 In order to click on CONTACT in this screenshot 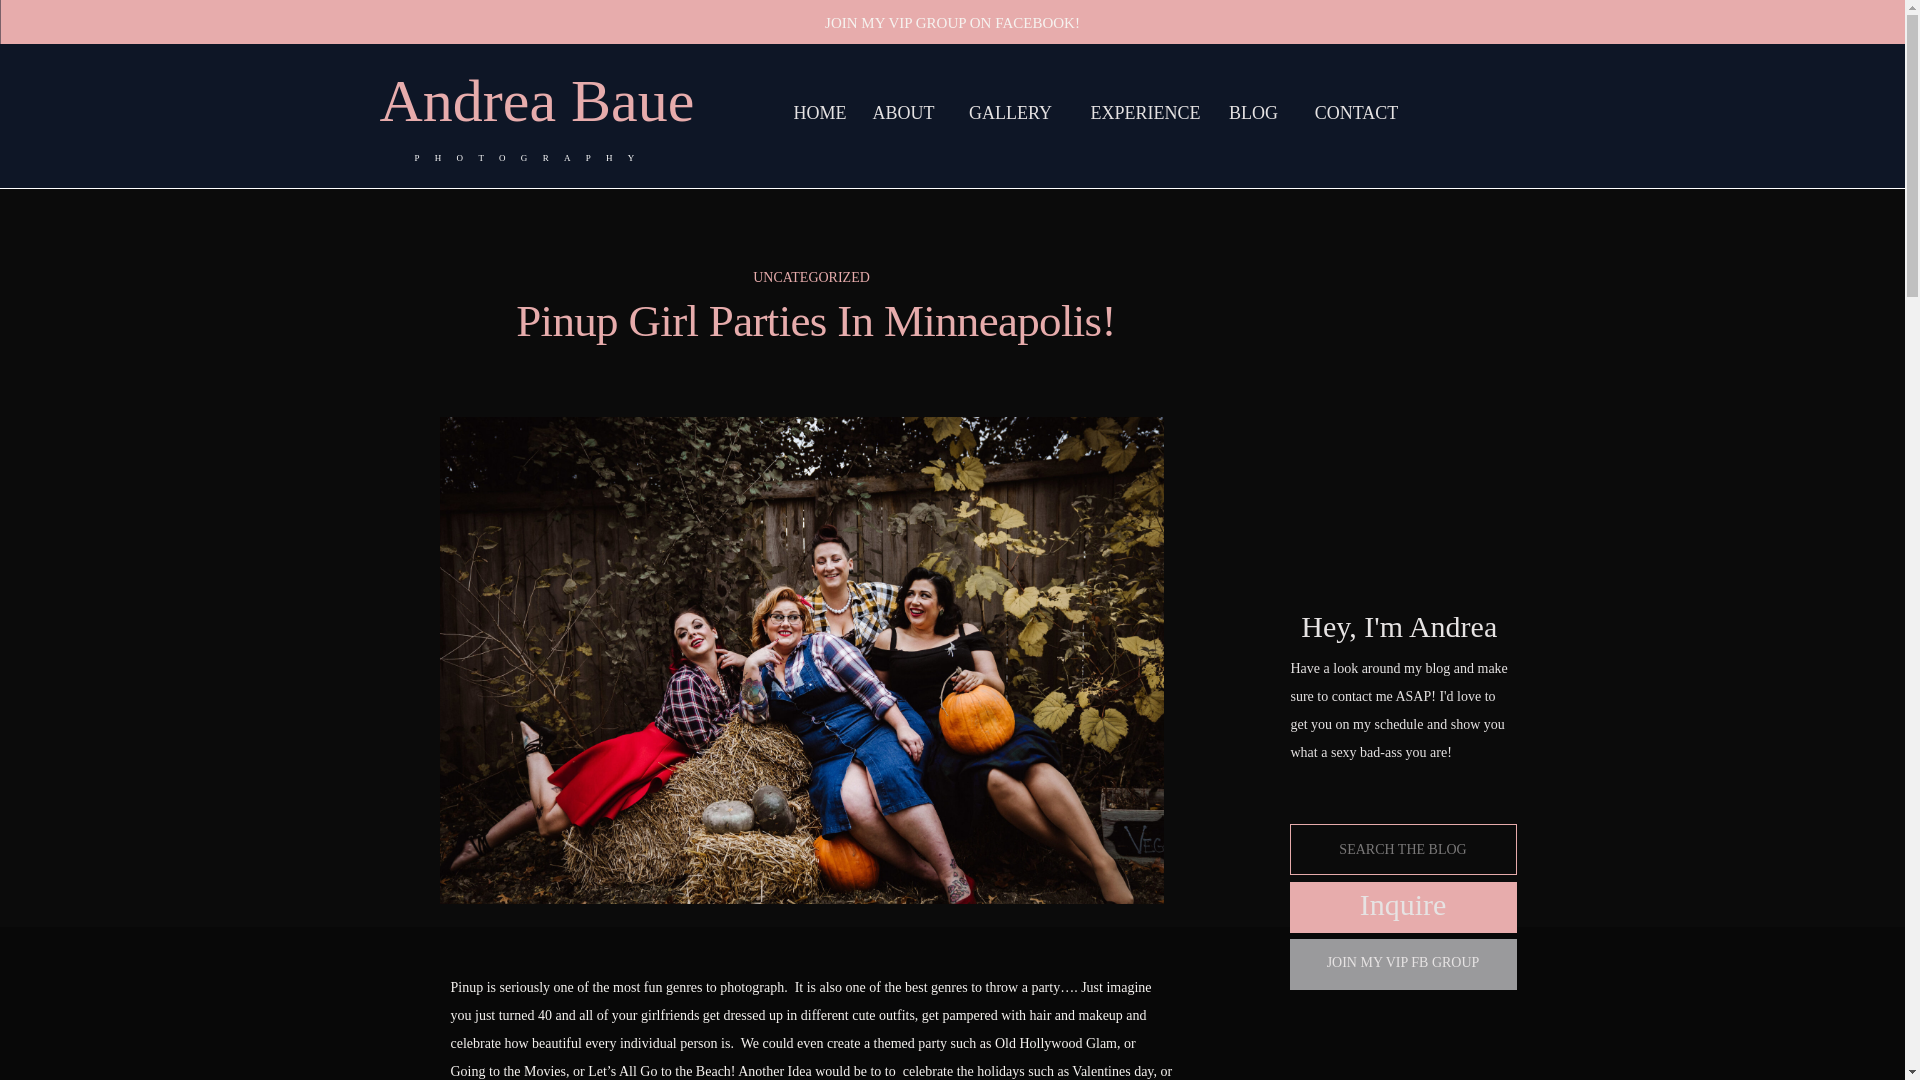, I will do `click(1356, 114)`.